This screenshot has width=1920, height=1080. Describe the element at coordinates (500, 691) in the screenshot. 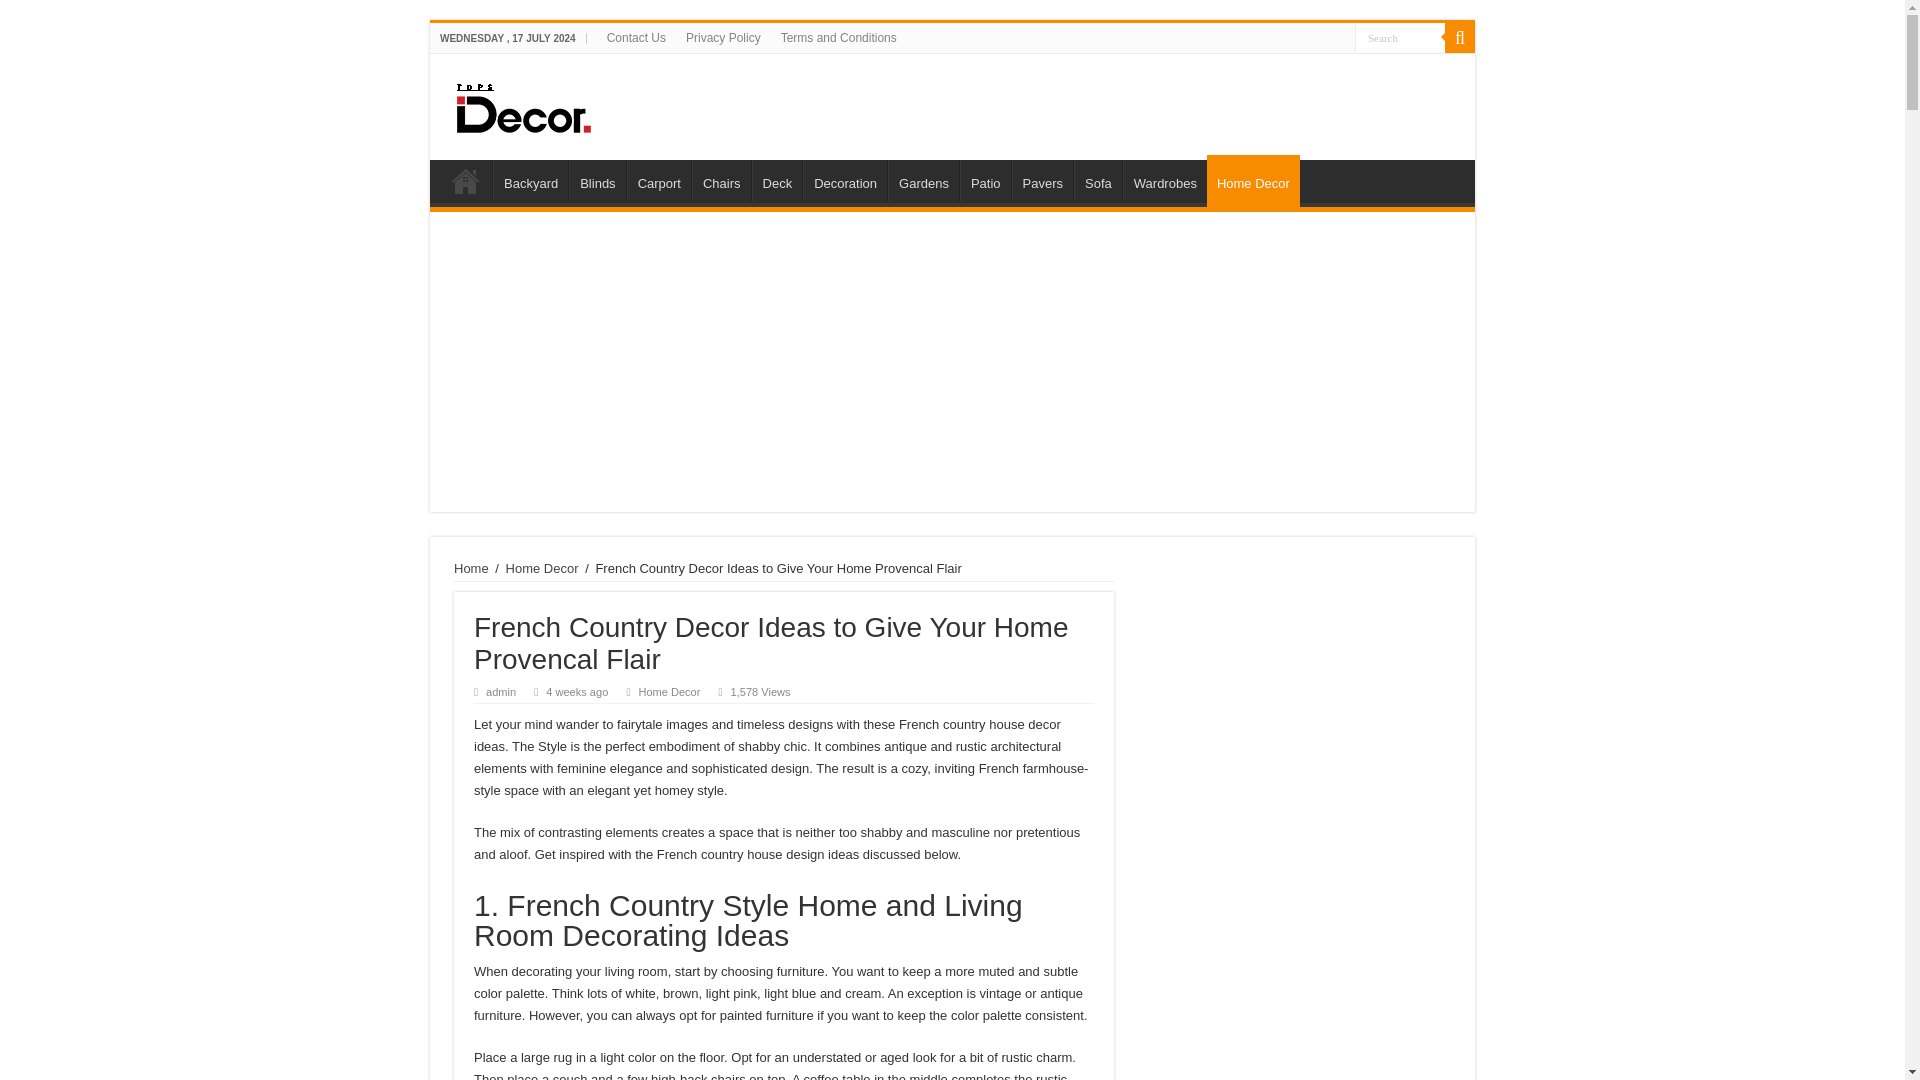

I see `admin` at that location.